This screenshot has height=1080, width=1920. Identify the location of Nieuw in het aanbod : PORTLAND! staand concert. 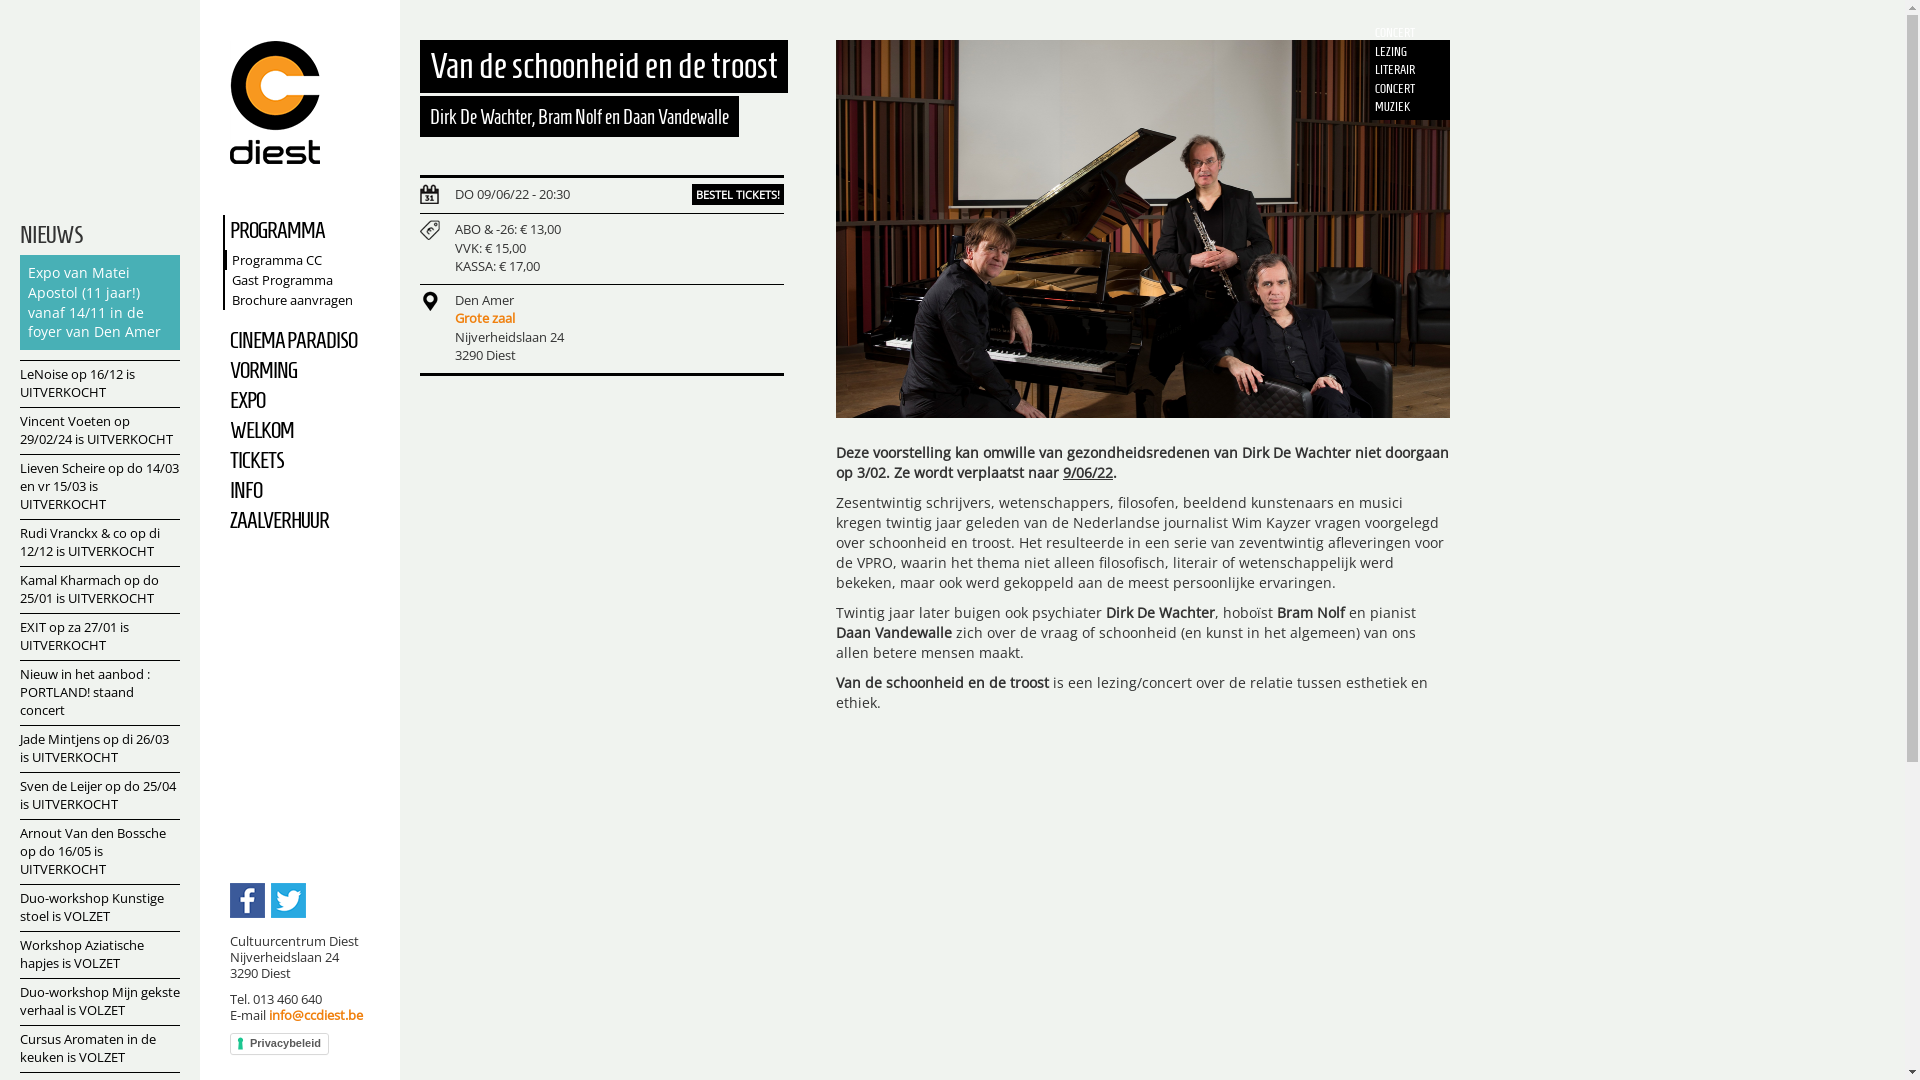
(100, 692).